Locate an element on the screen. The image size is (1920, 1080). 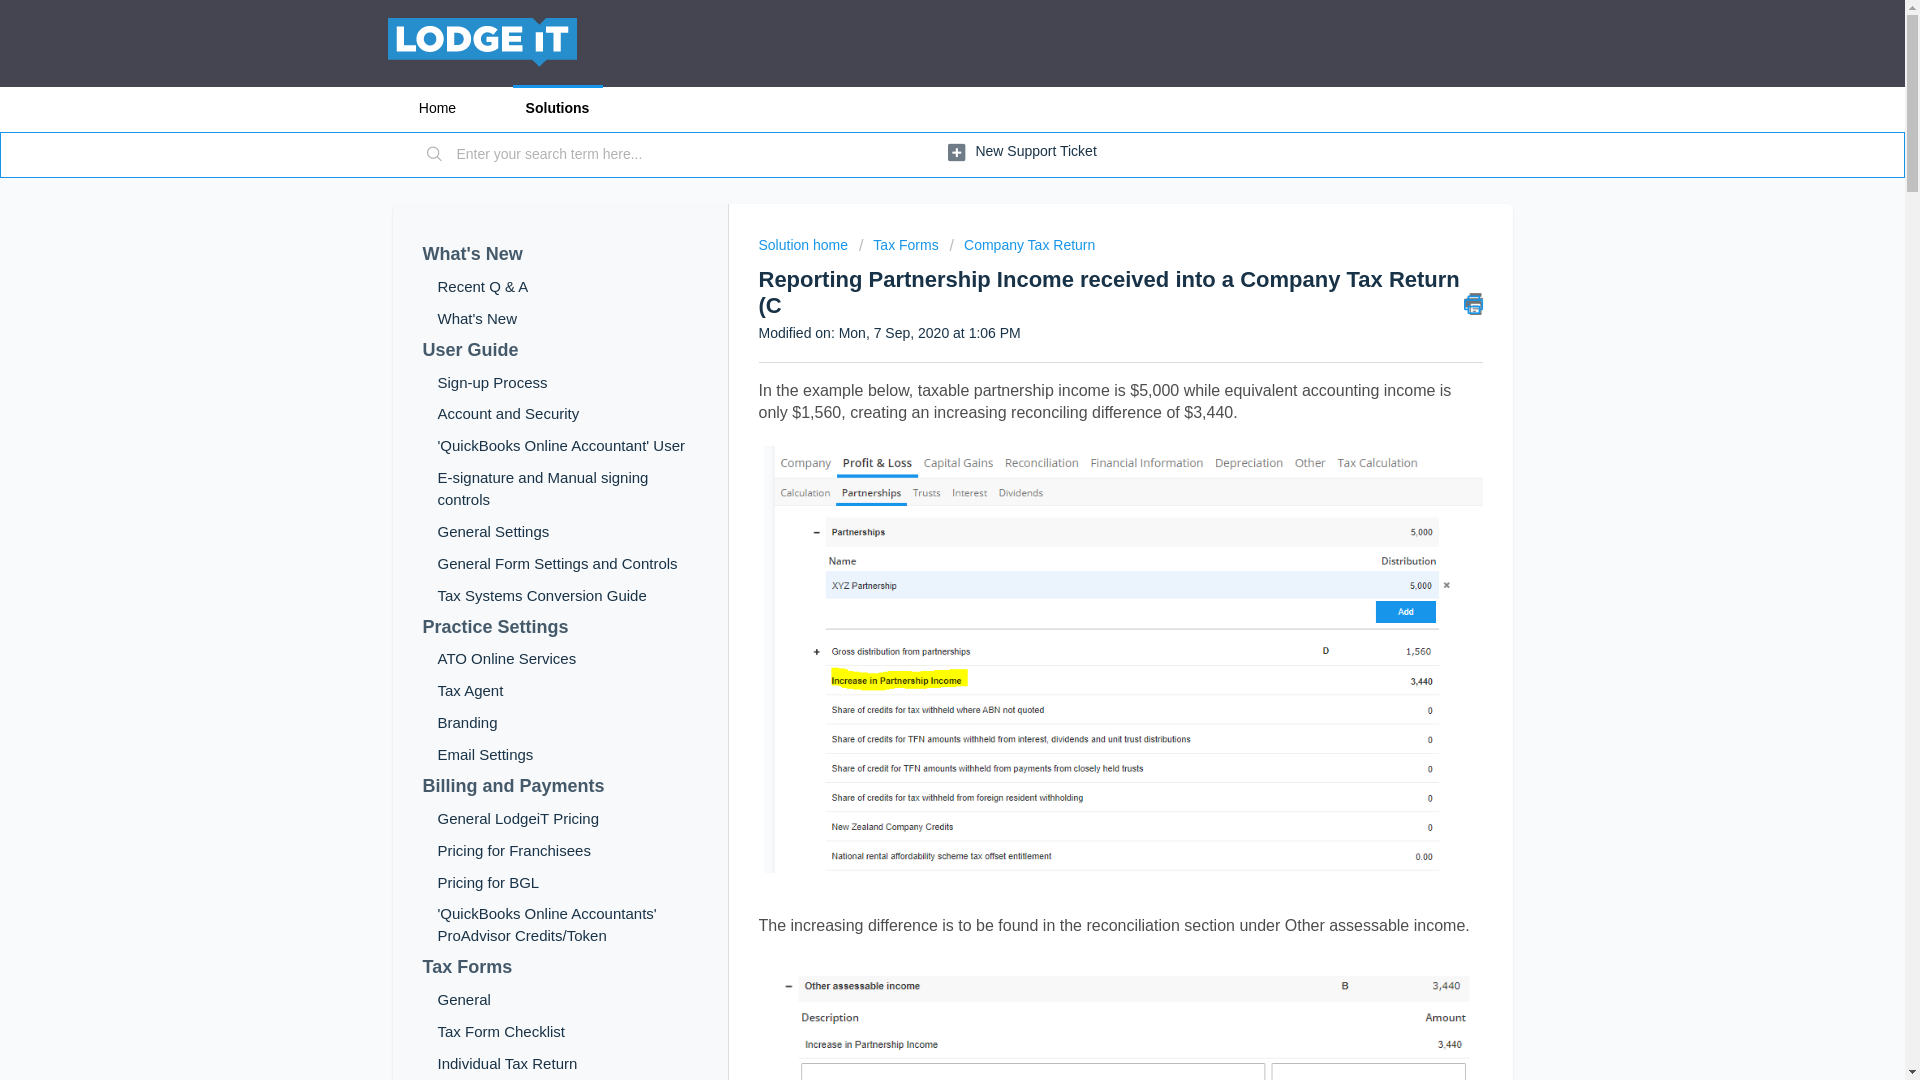
'QuickBooks Online Accountants' ProAdvisor Credits/Token is located at coordinates (568, 925).